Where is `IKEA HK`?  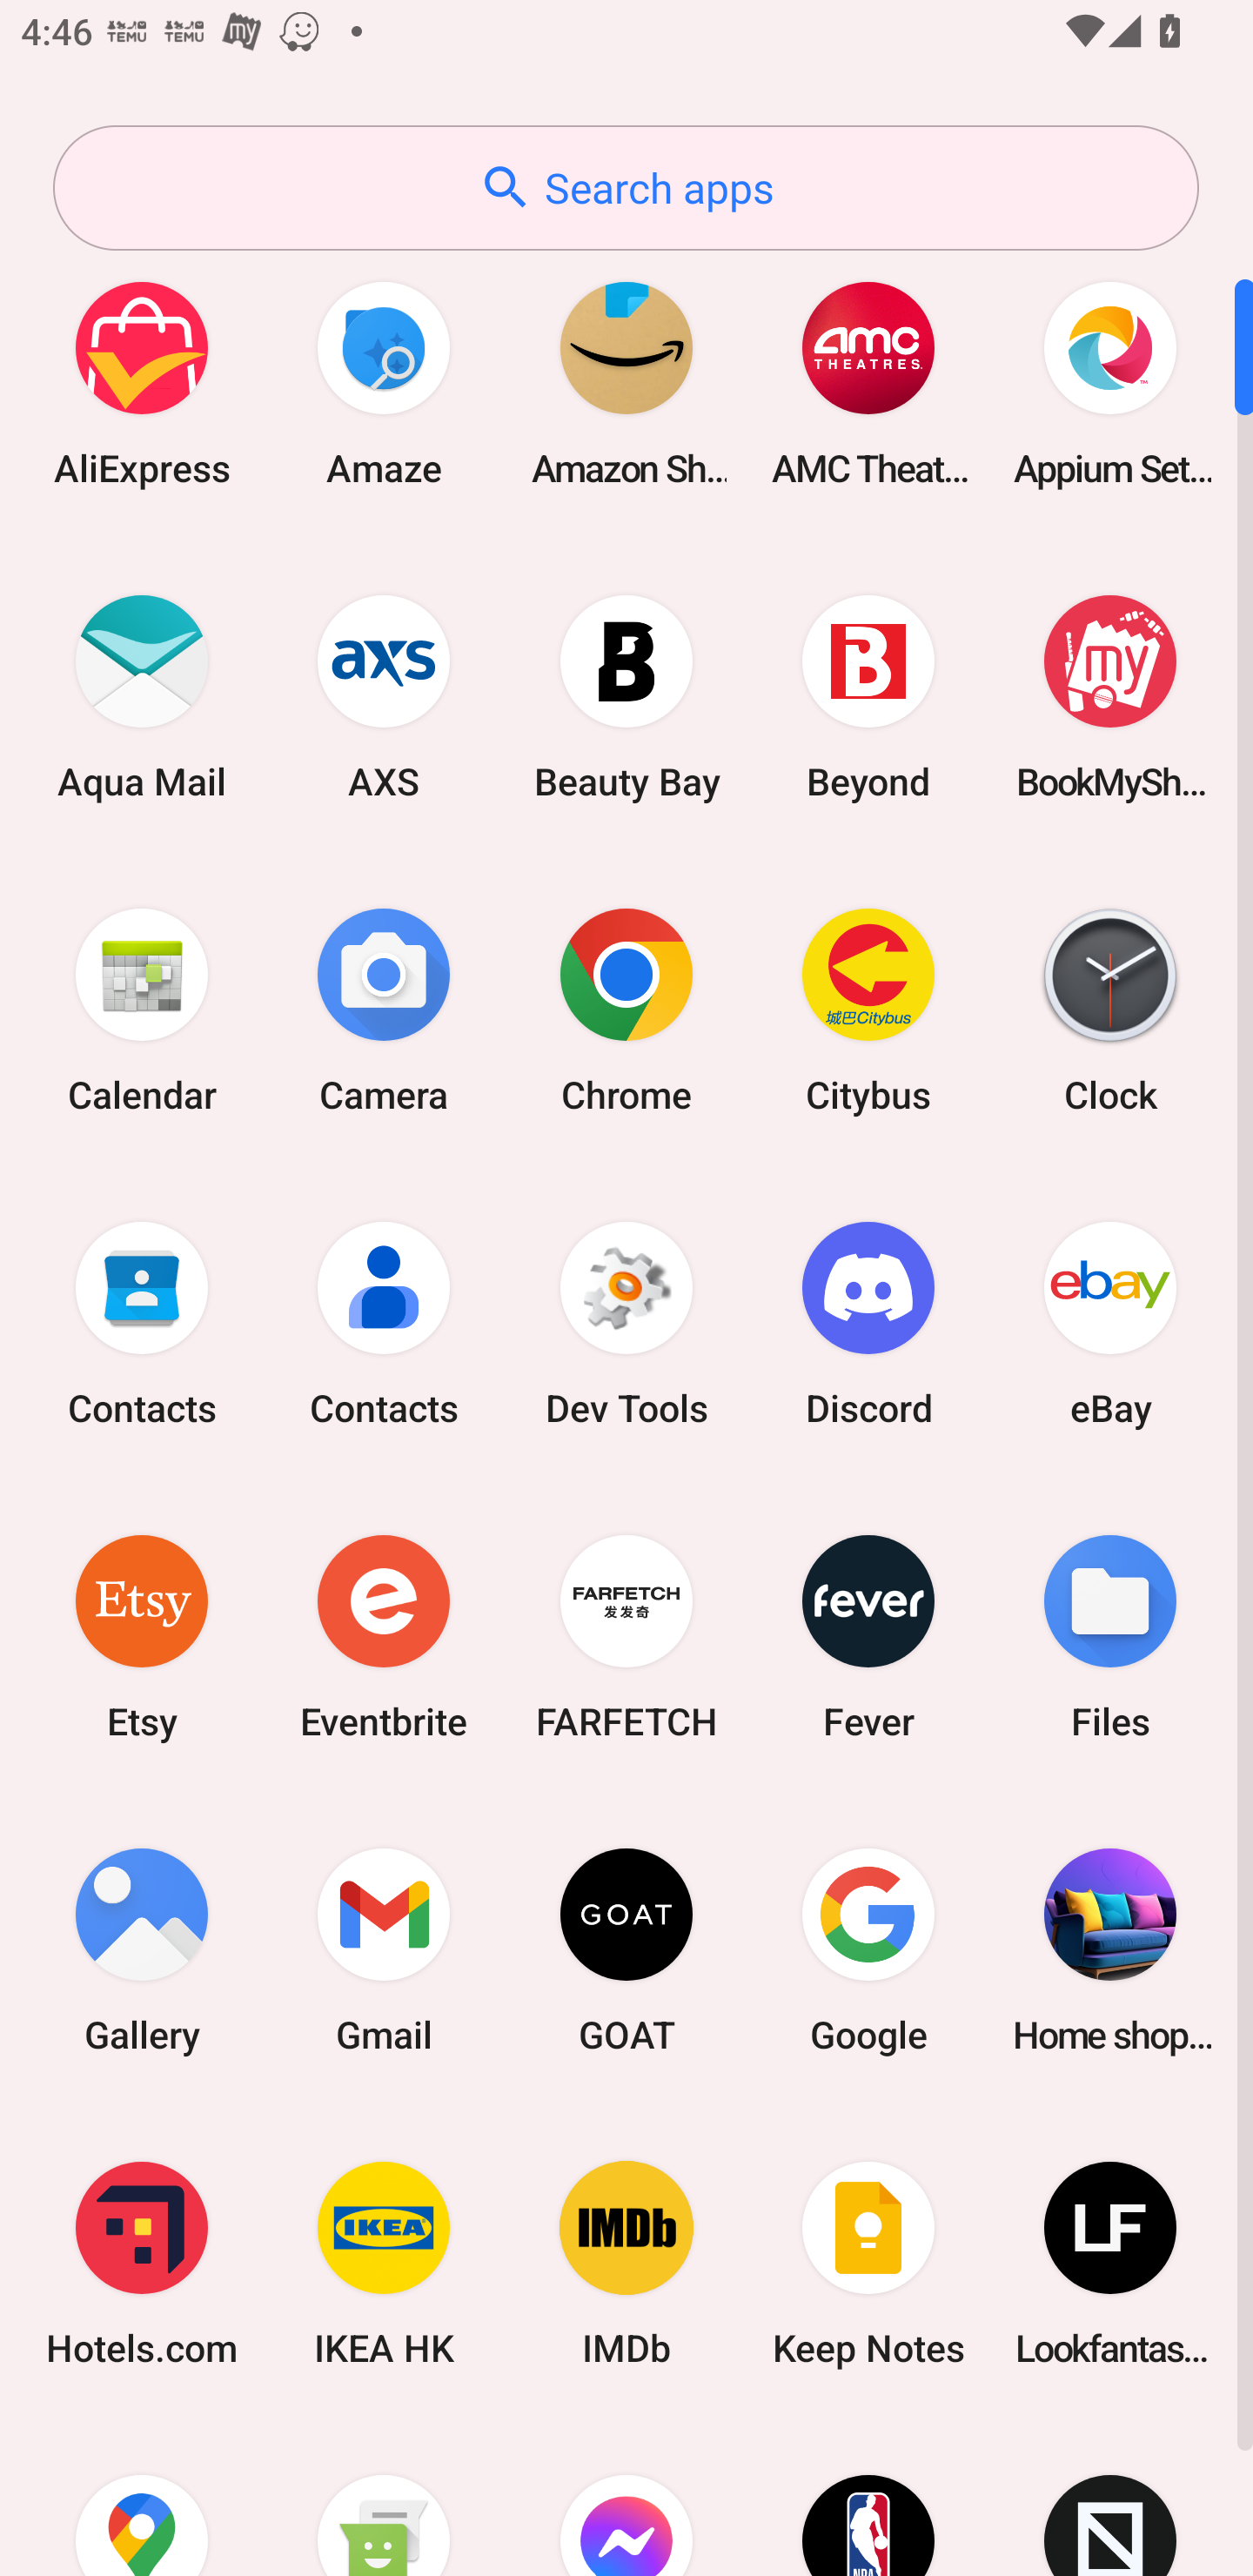
IKEA HK is located at coordinates (384, 2264).